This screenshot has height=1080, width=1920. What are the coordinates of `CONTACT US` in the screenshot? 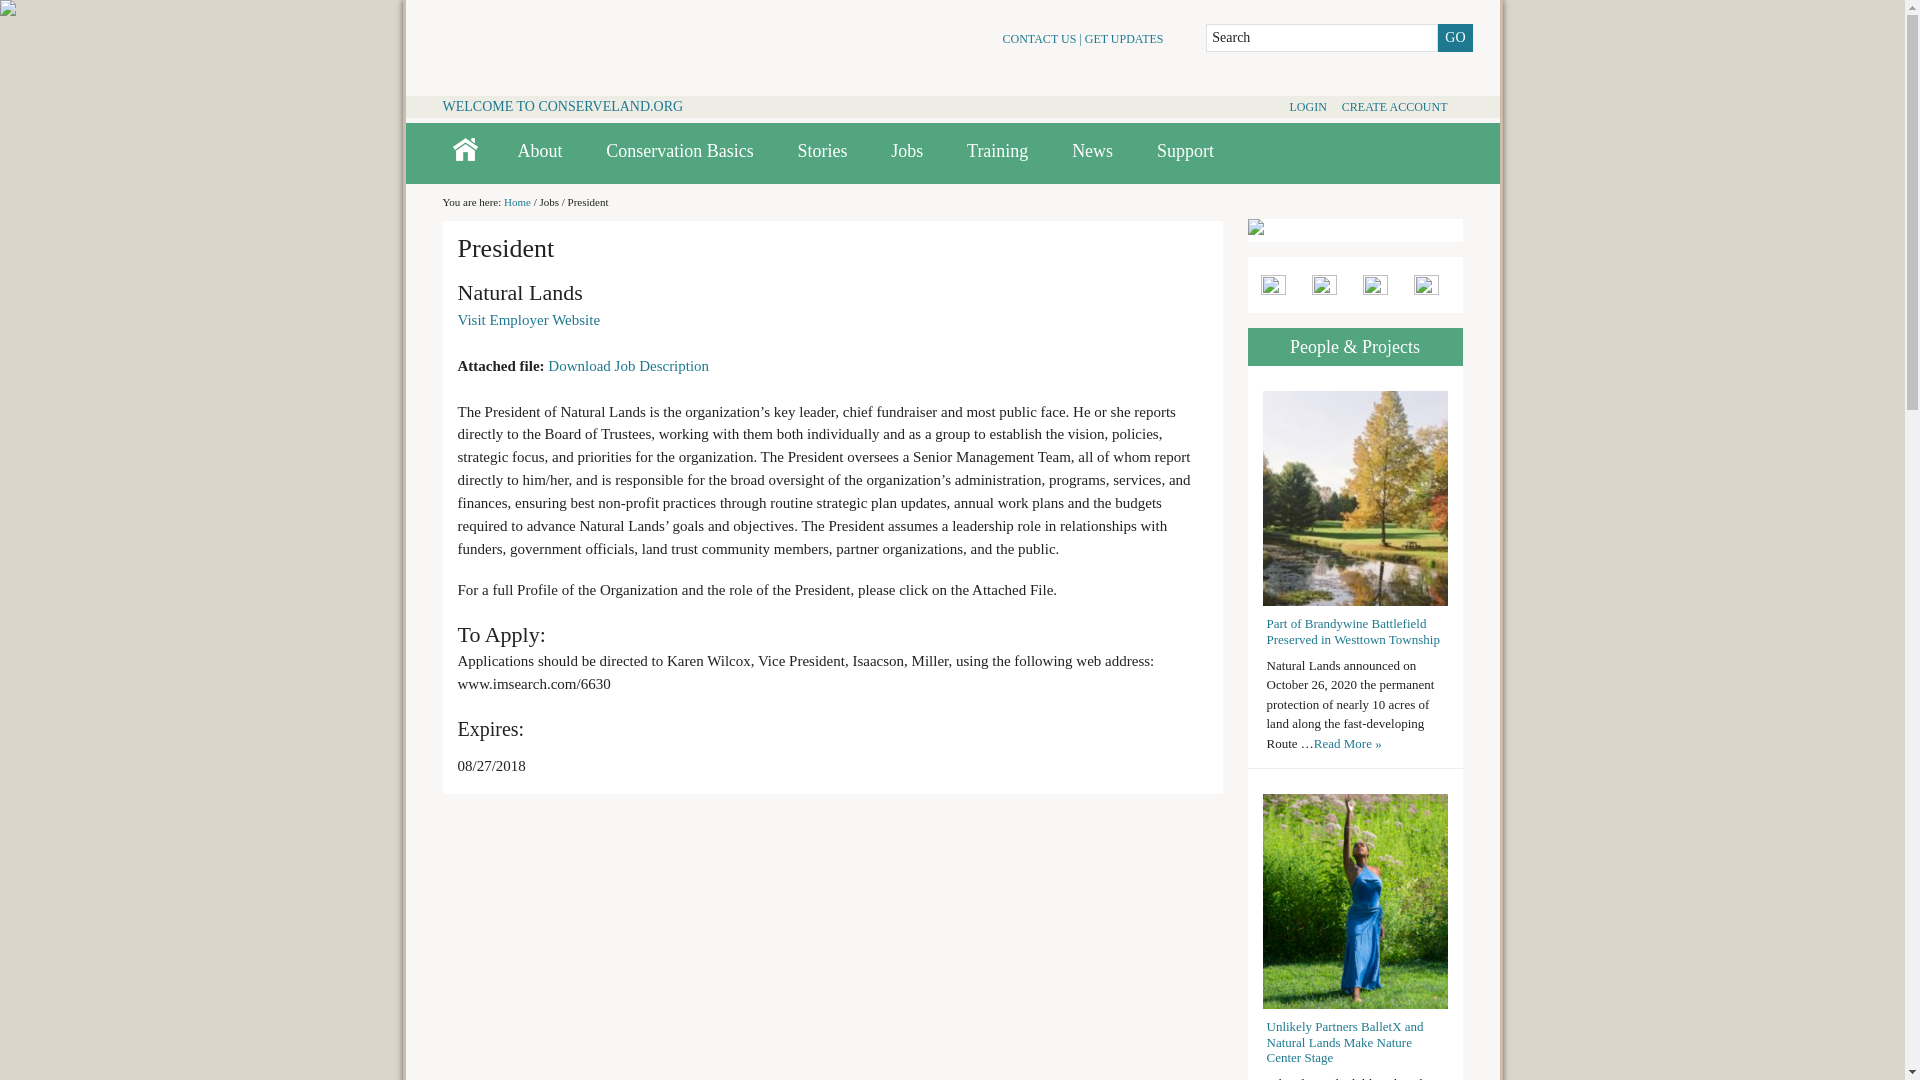 It's located at (1040, 39).